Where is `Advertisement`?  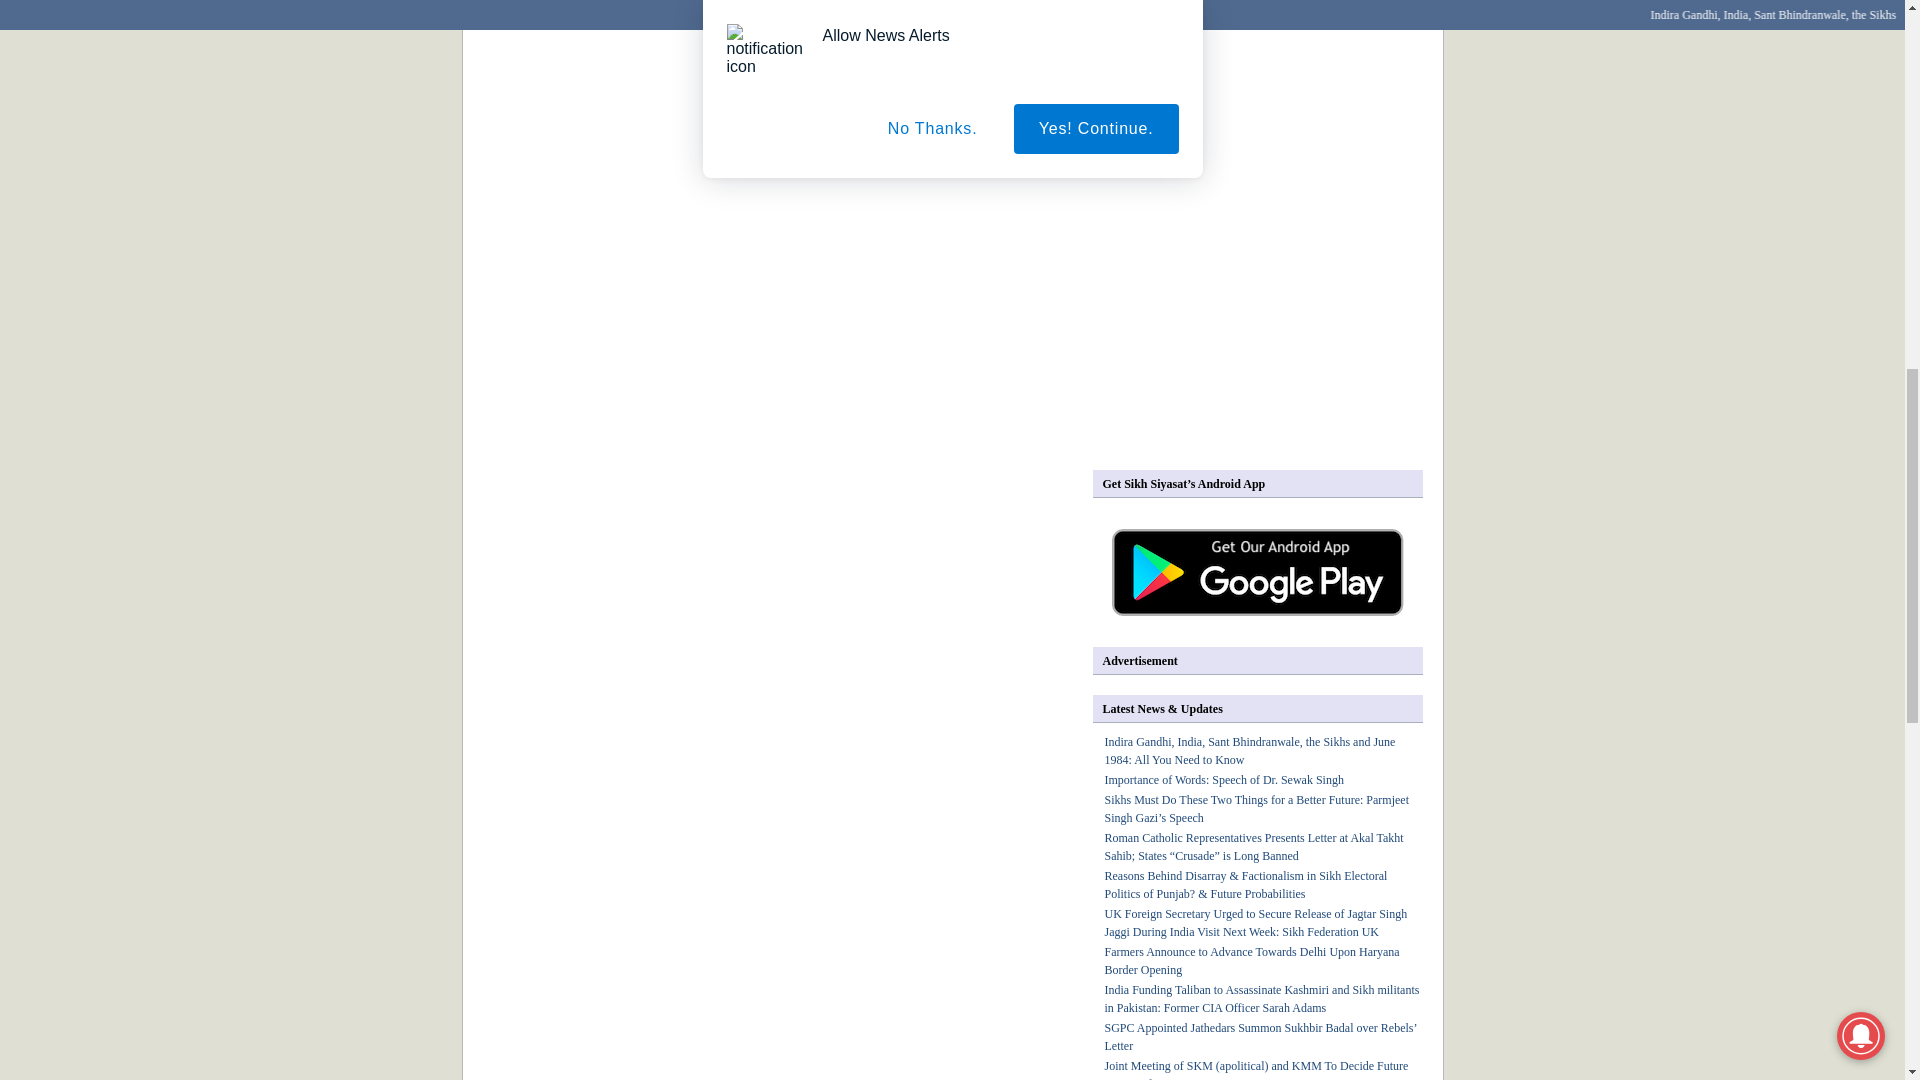 Advertisement is located at coordinates (1260, 308).